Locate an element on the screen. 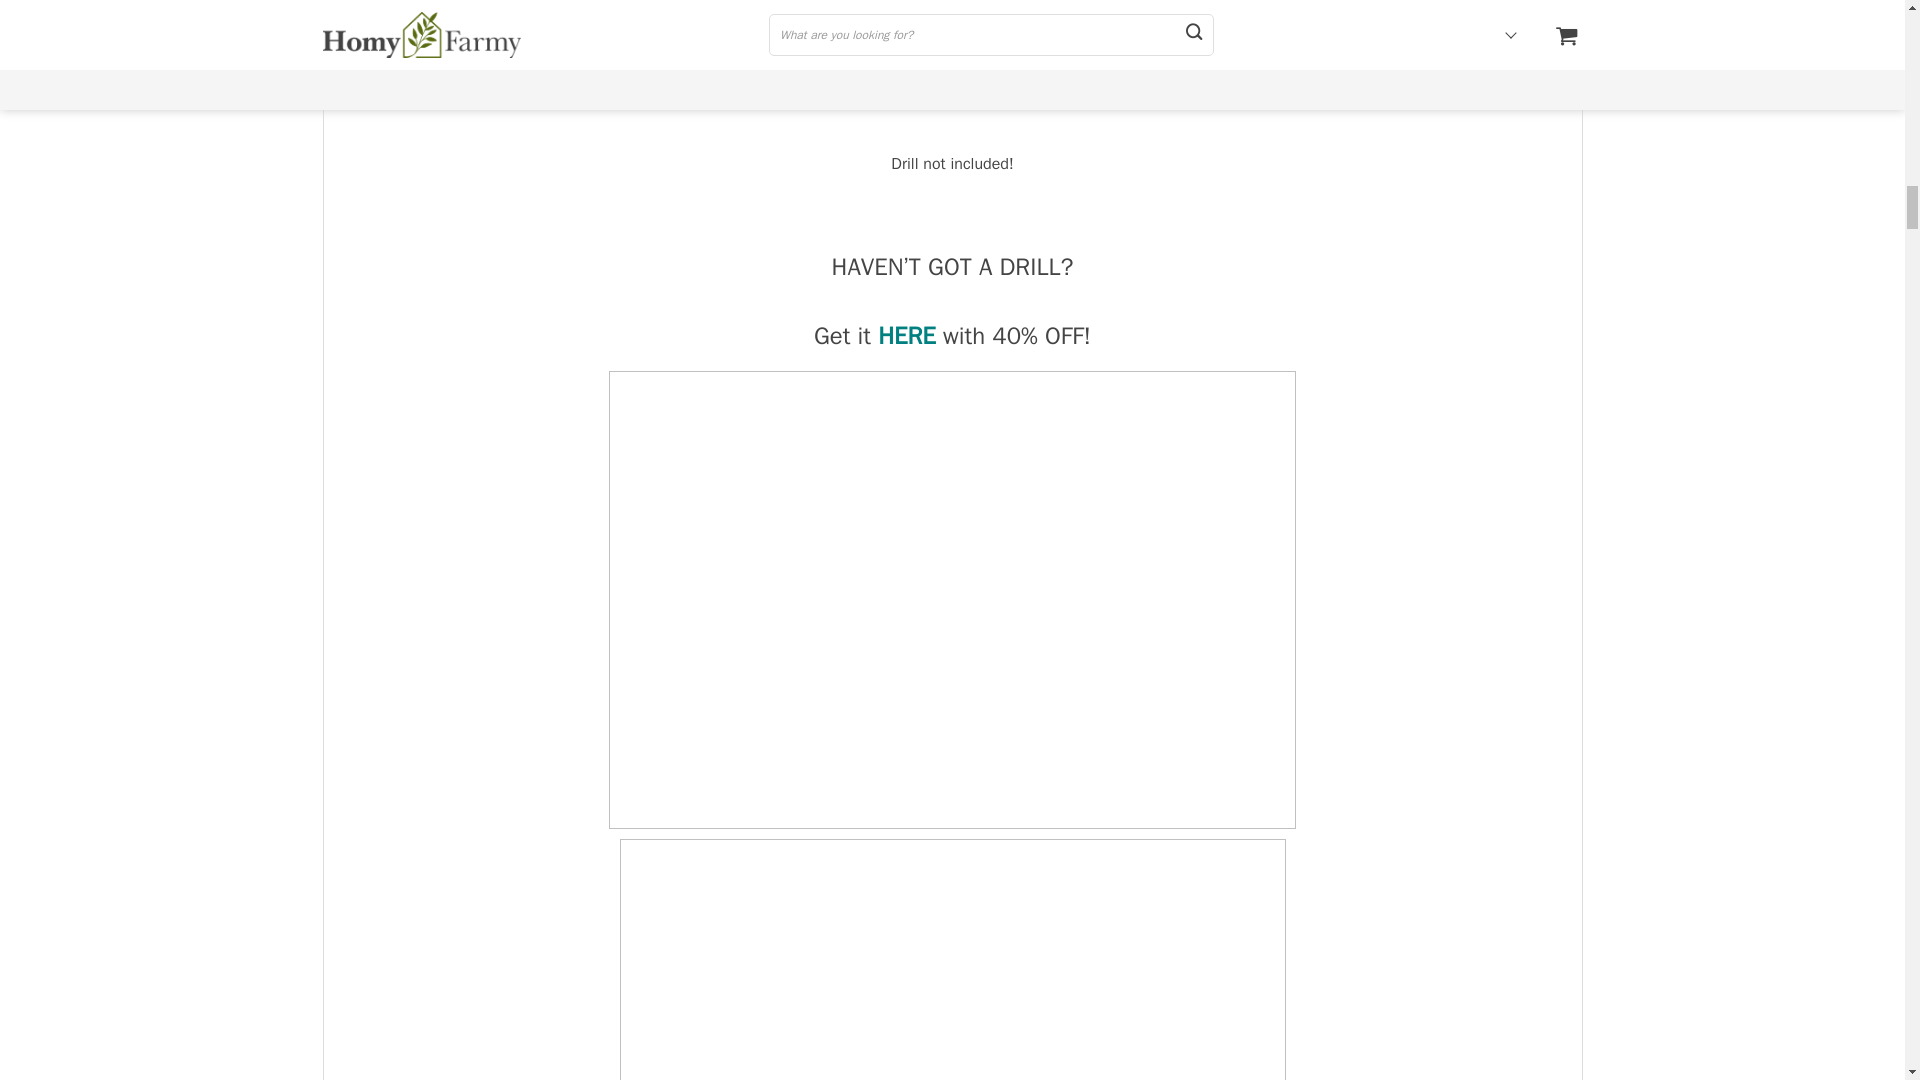  HERE is located at coordinates (906, 336).